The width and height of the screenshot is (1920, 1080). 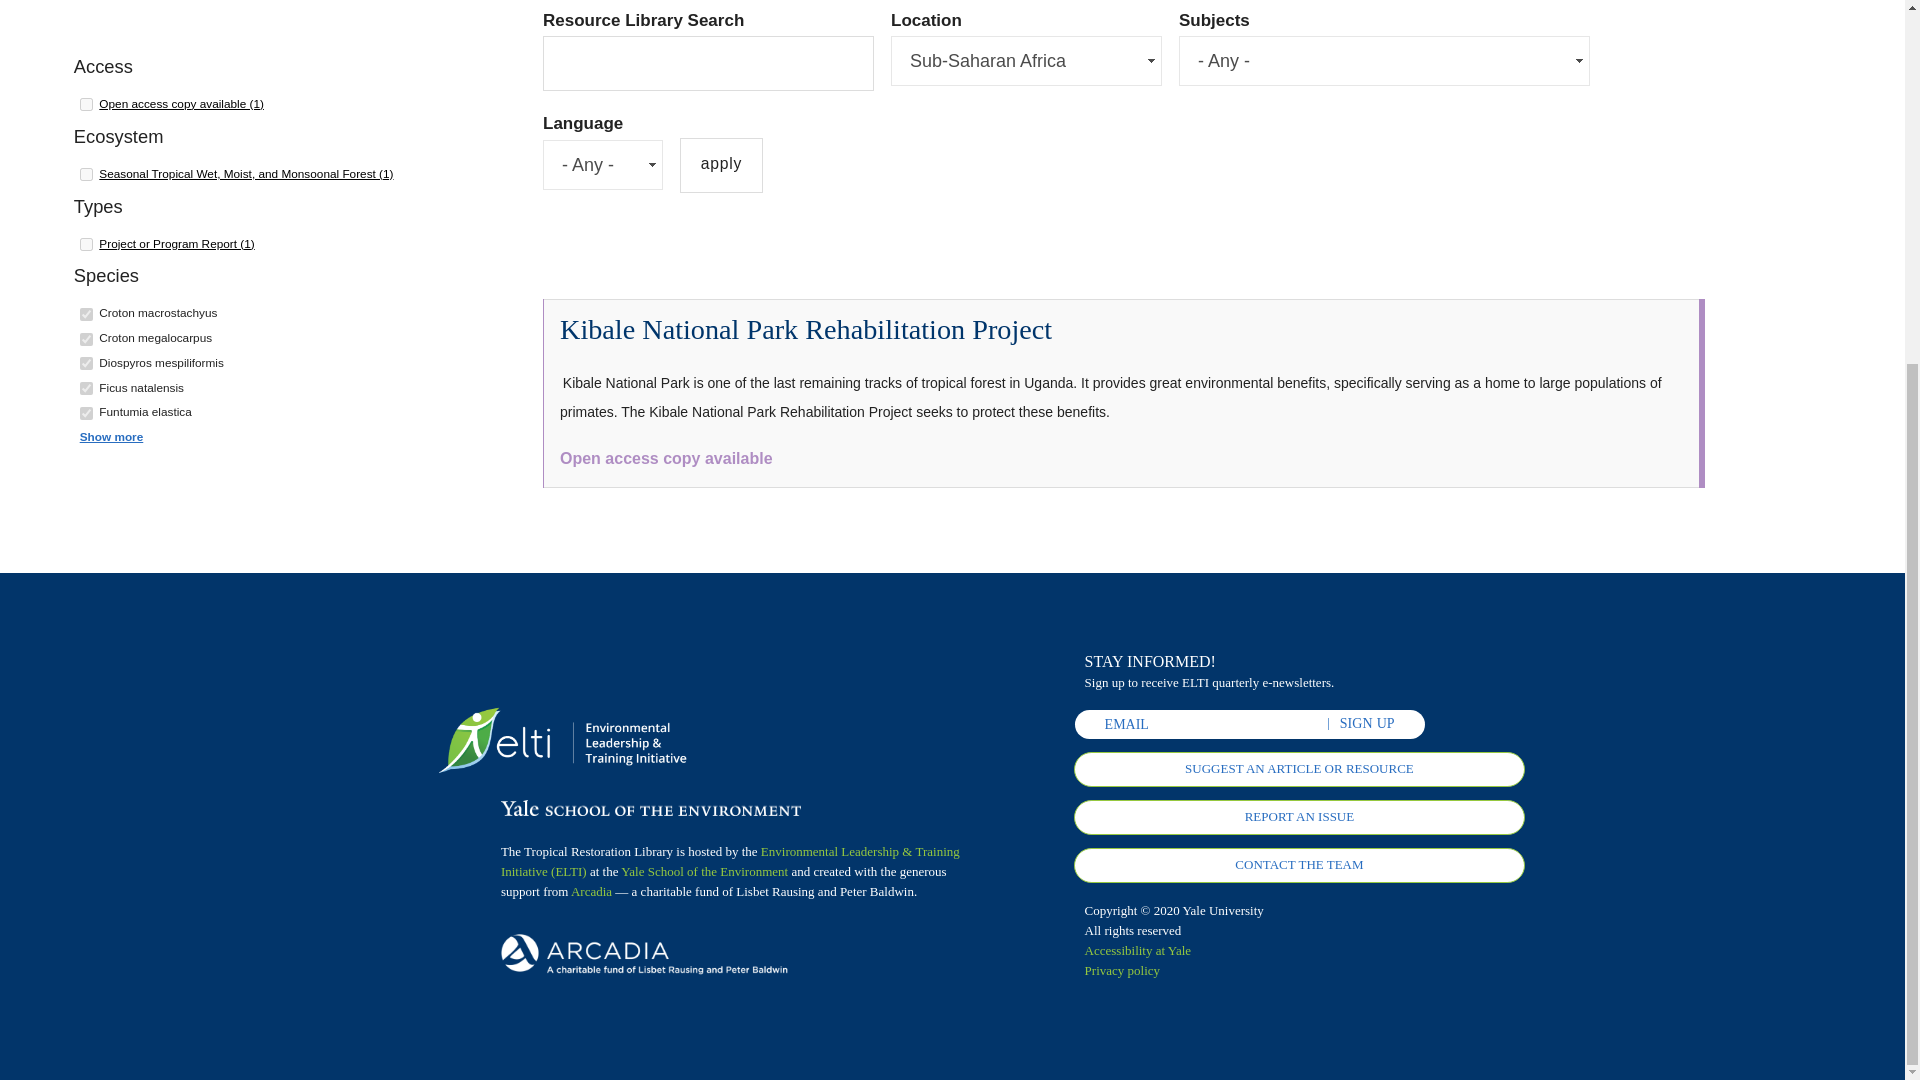 I want to click on on, so click(x=86, y=388).